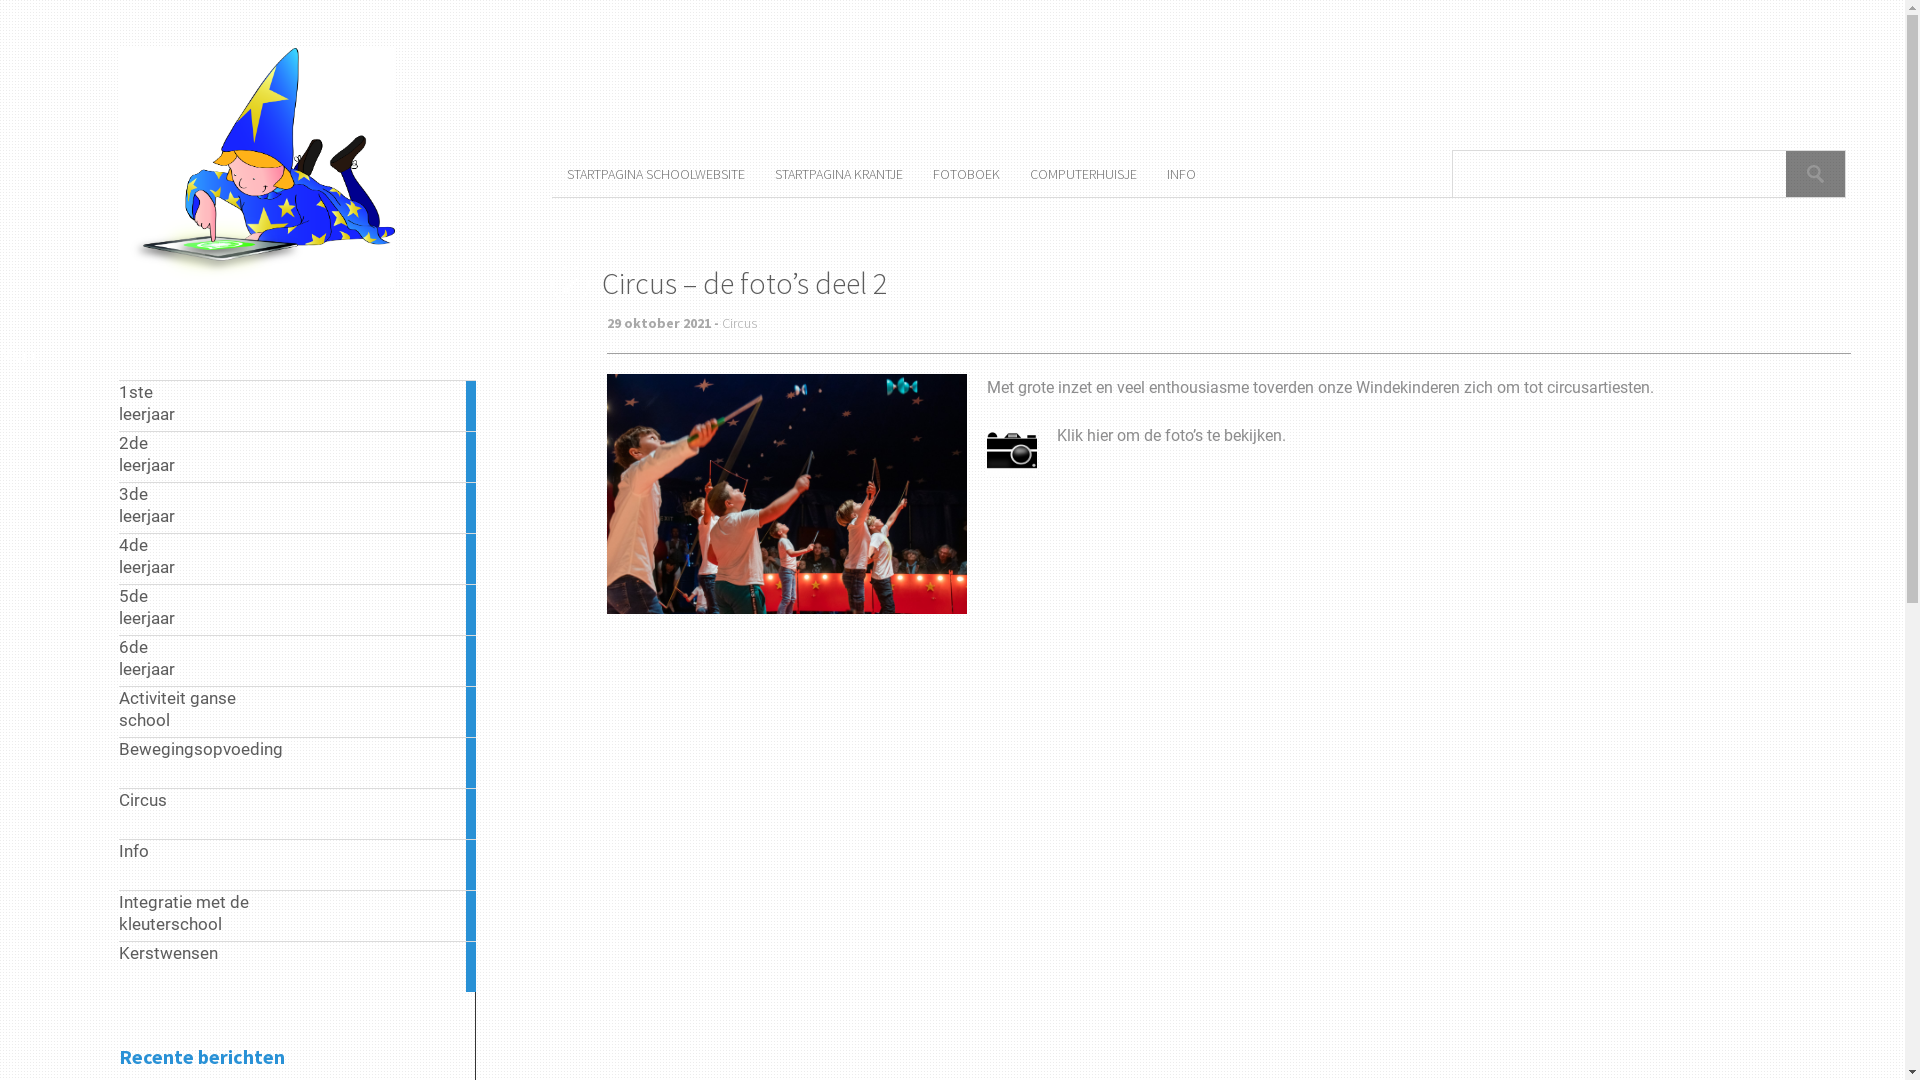 The height and width of the screenshot is (1080, 1920). What do you see at coordinates (298, 916) in the screenshot?
I see `Integratie met de kleuterschool` at bounding box center [298, 916].